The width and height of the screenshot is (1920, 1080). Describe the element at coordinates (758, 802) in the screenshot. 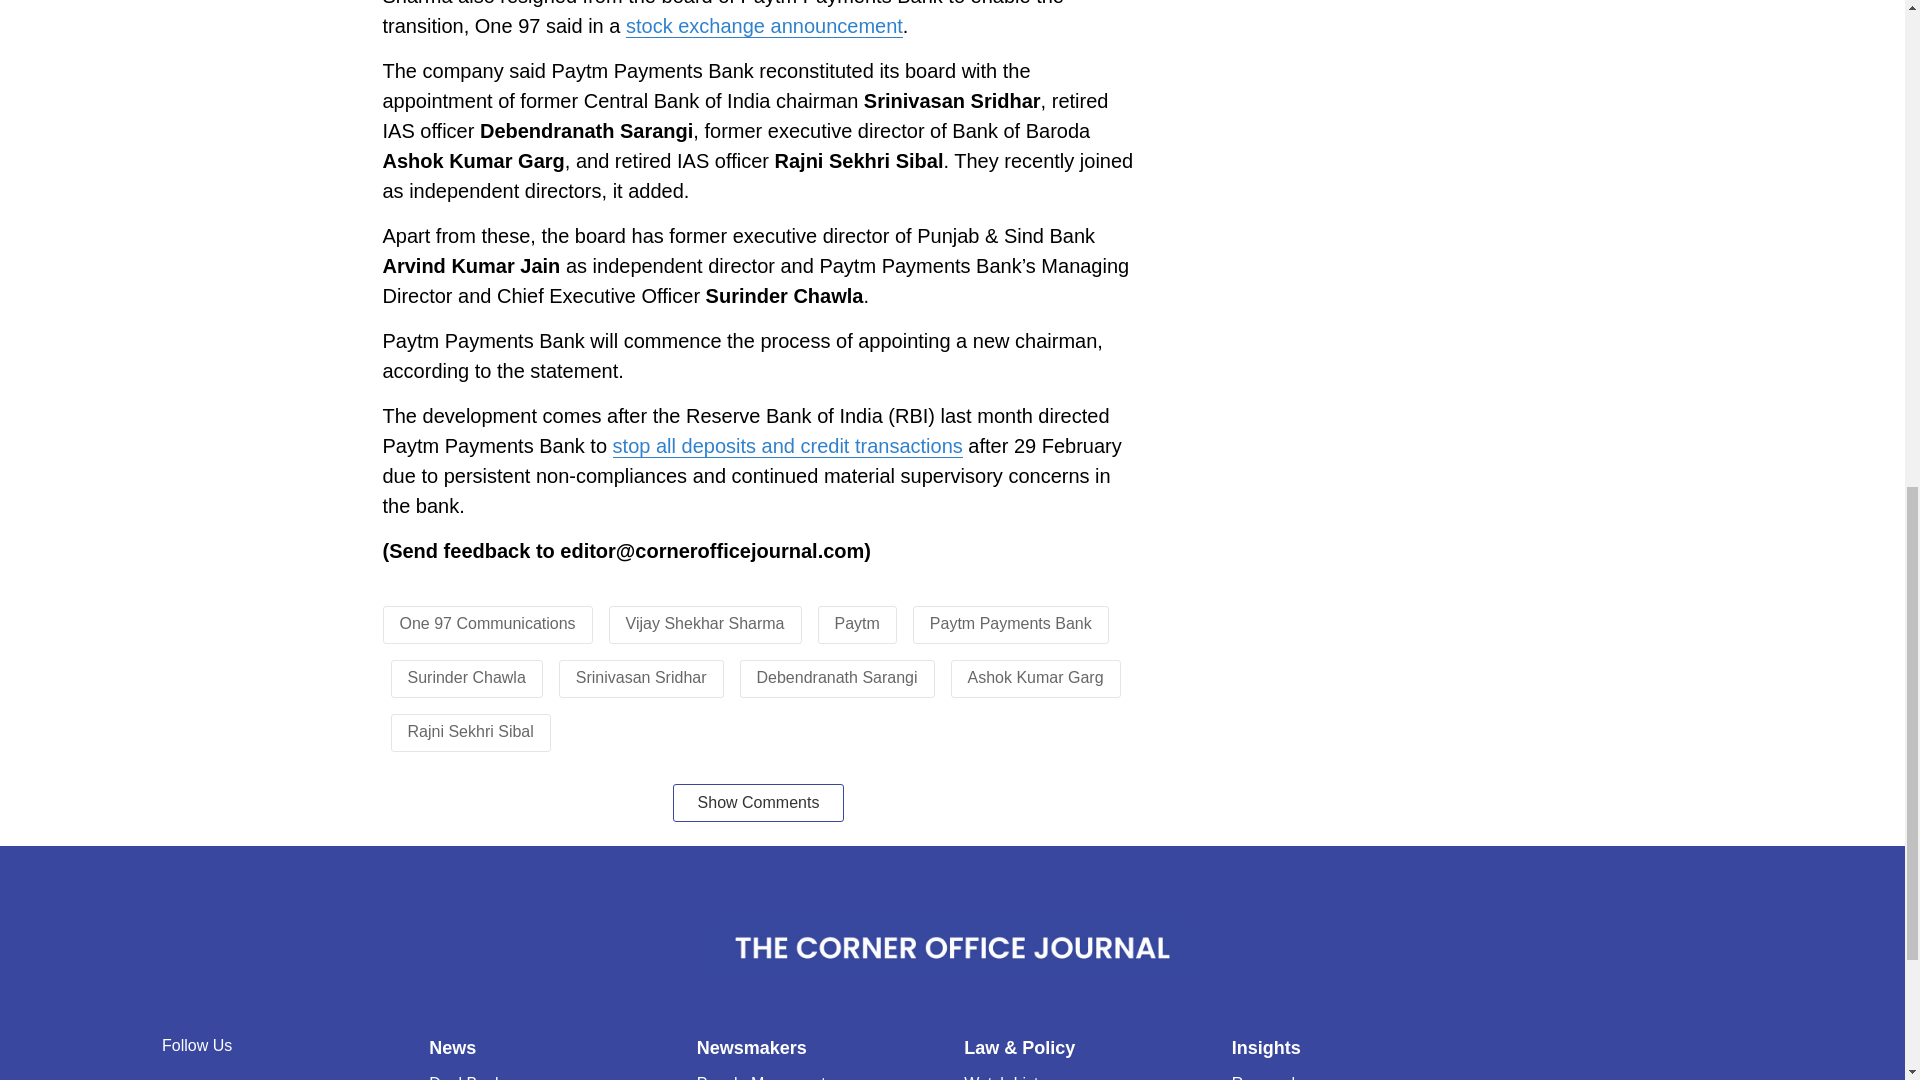

I see `Show Comments` at that location.